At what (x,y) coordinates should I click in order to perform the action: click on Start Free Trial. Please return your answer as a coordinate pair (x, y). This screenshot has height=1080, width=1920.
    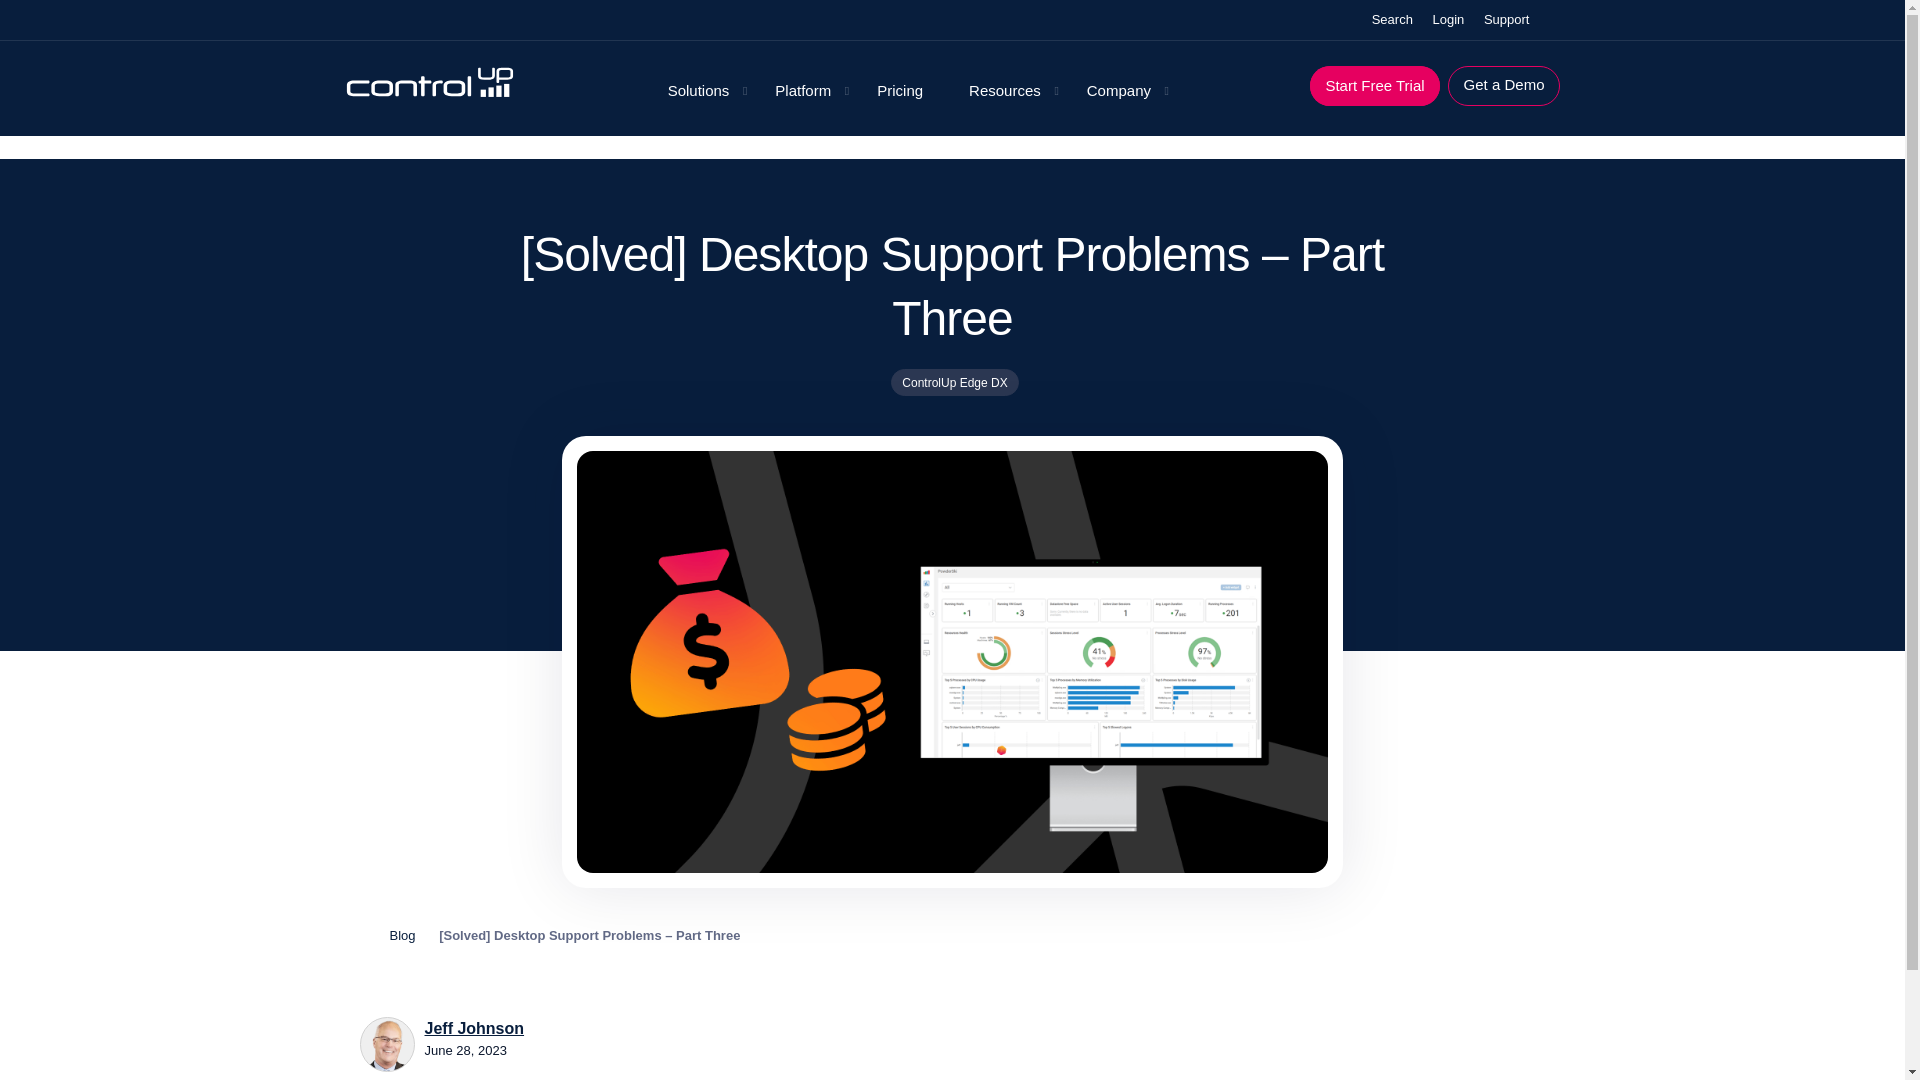
    Looking at the image, I should click on (1374, 85).